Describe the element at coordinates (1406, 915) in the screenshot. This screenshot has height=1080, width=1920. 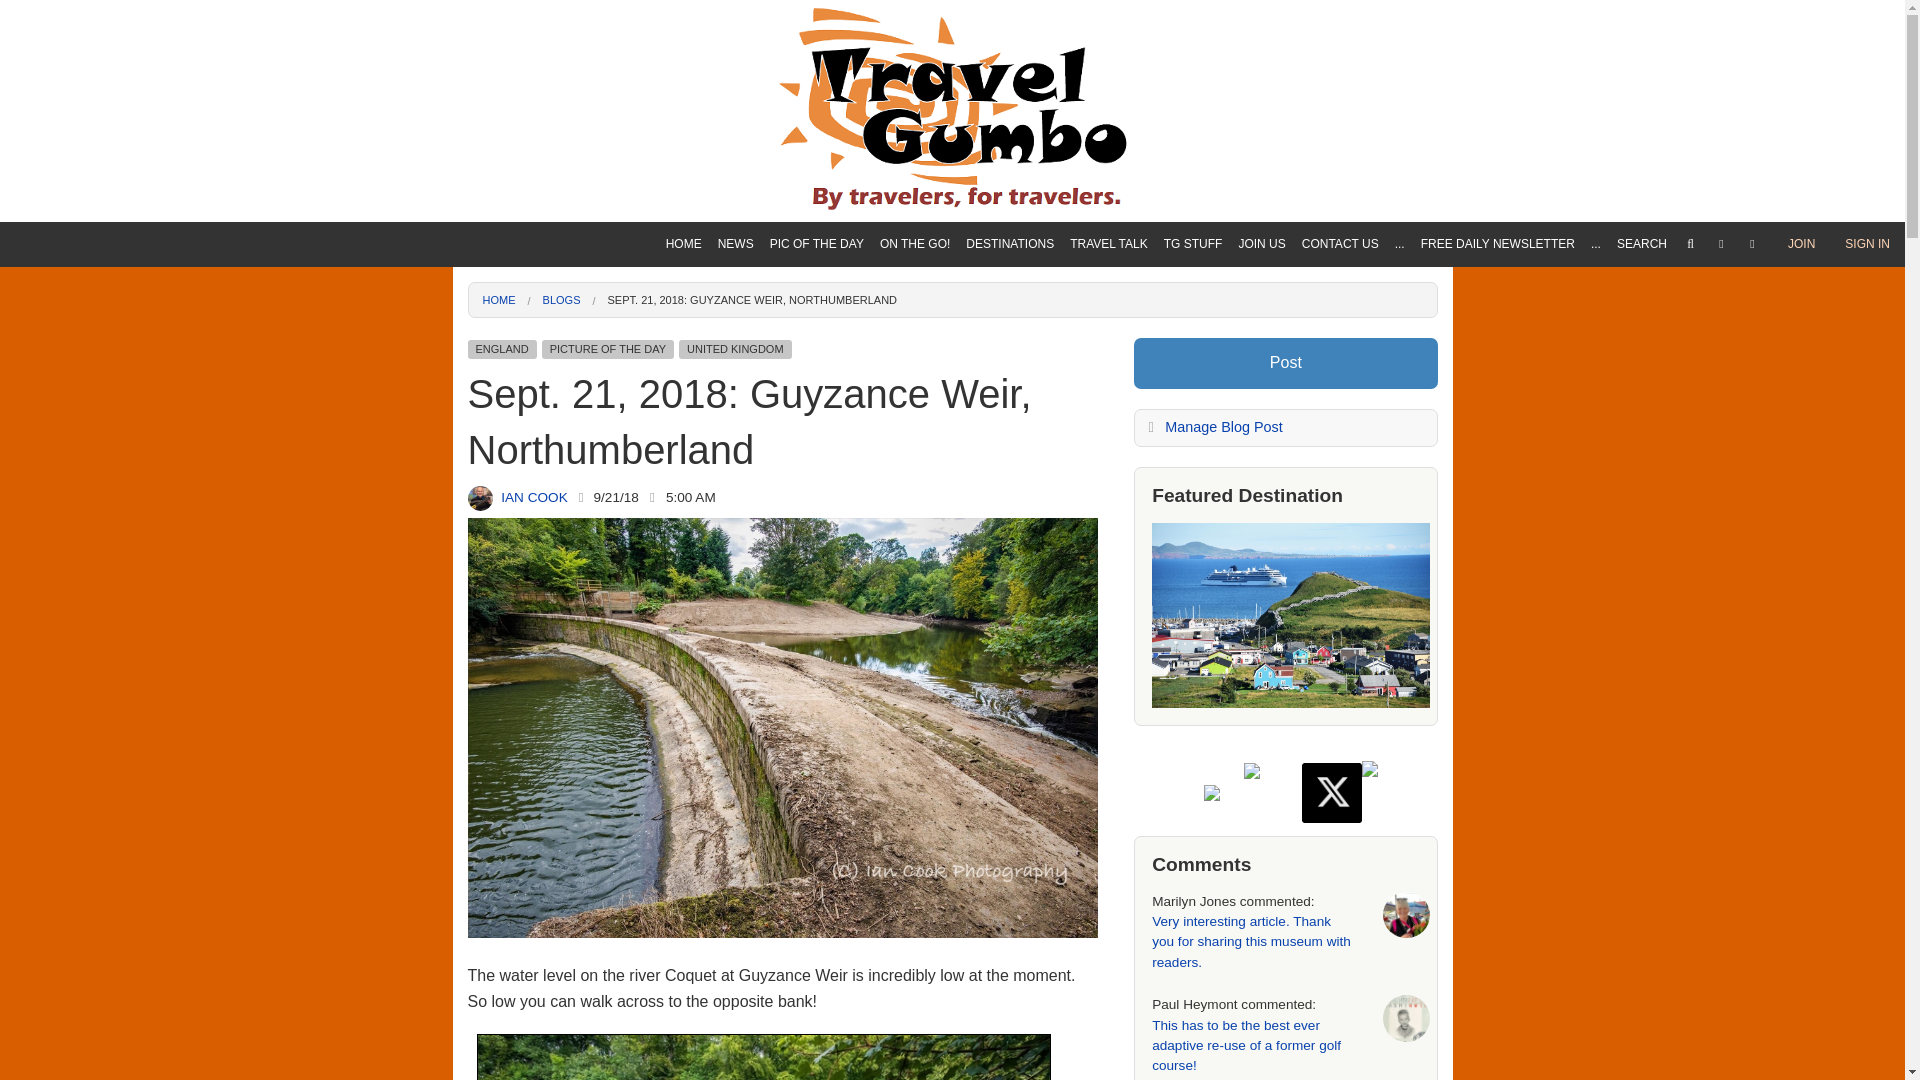
I see `Marilyn Jones` at that location.